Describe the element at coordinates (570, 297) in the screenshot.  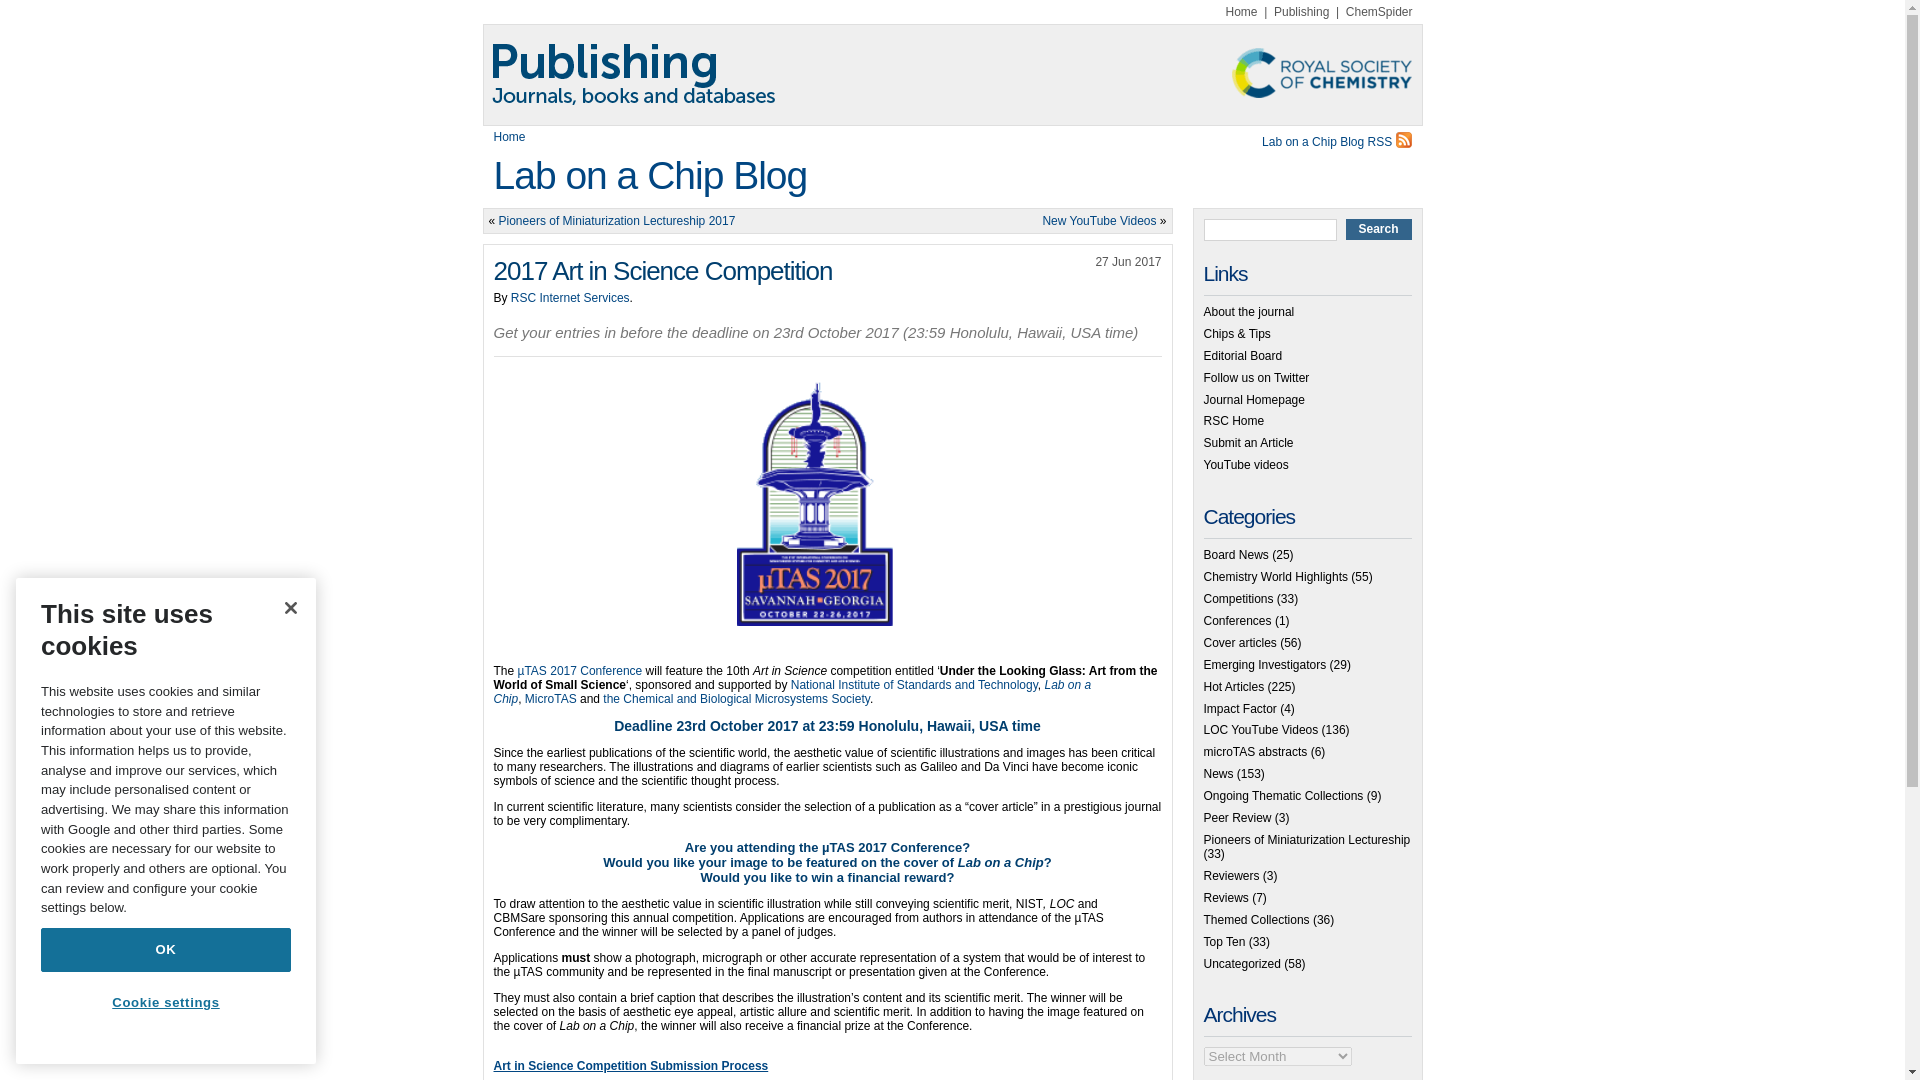
I see `Posts by RSC Internet Services` at that location.